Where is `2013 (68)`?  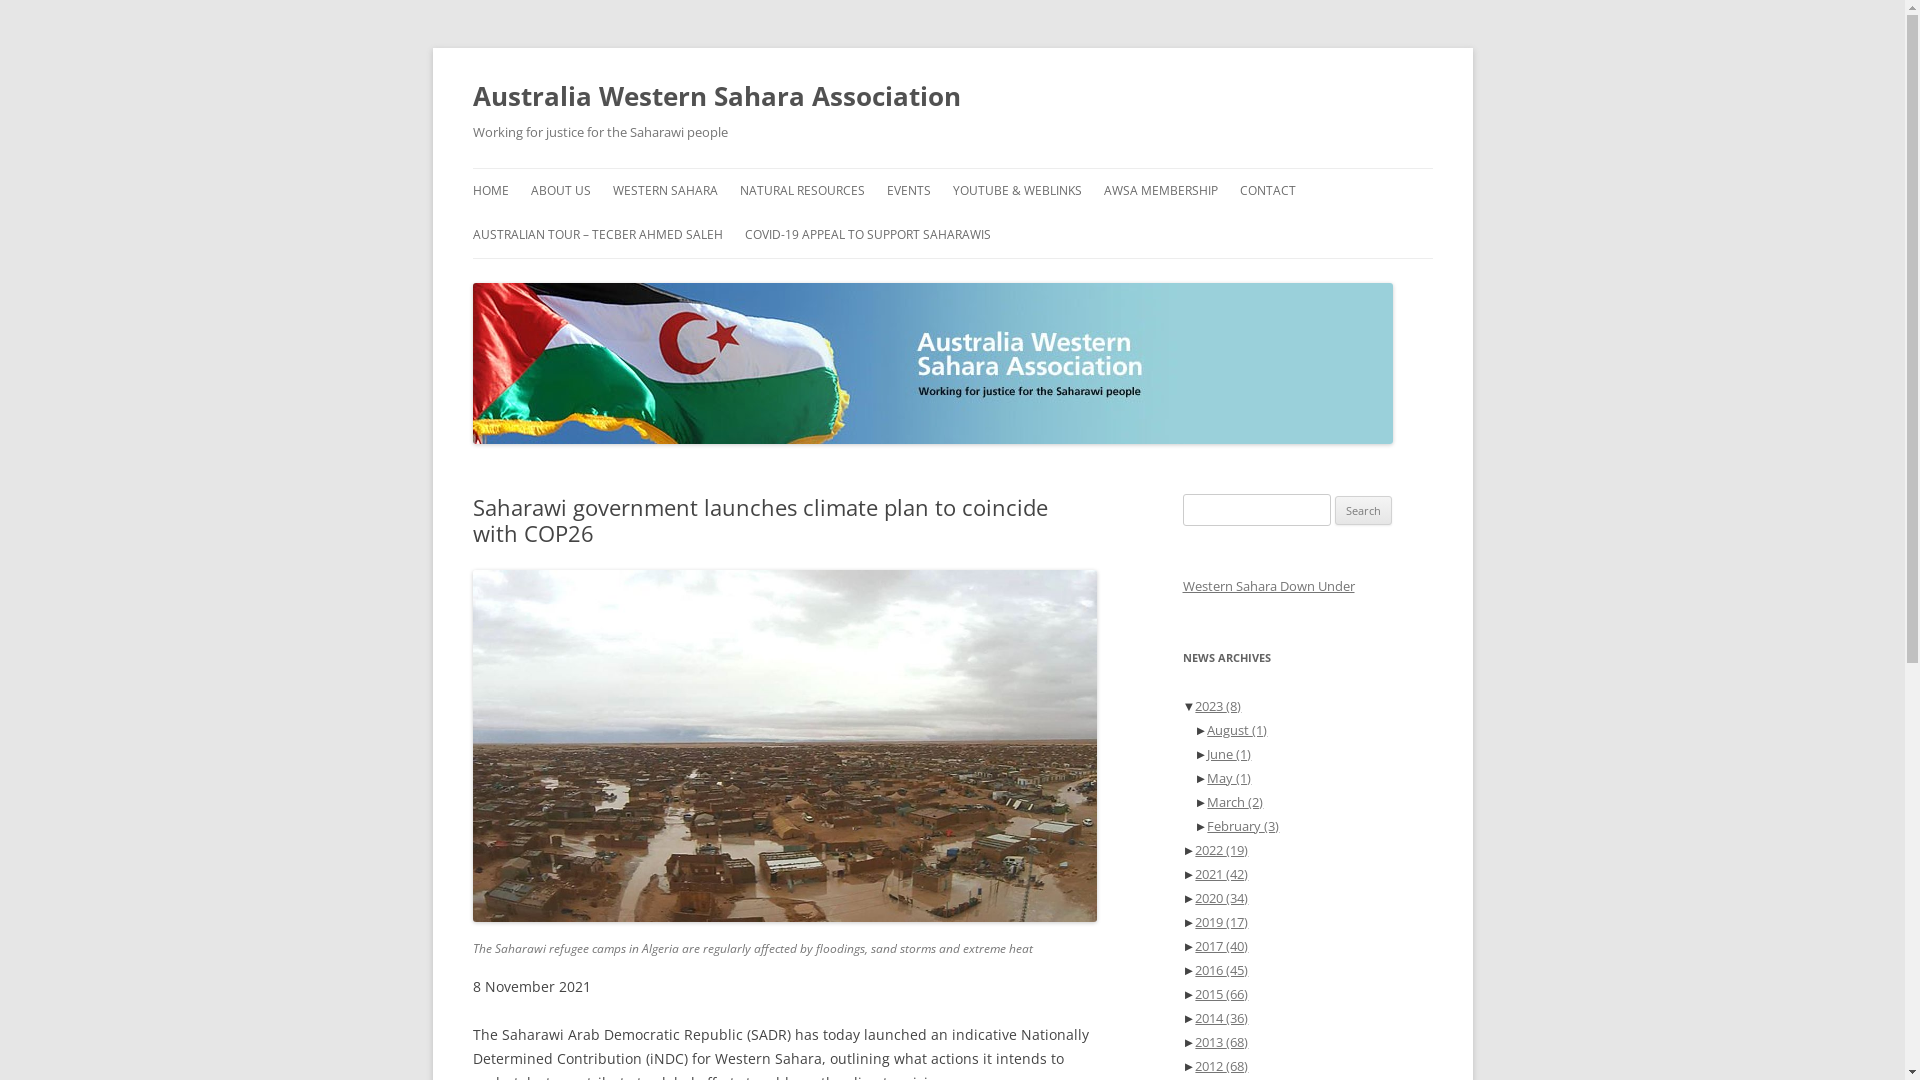 2013 (68) is located at coordinates (1222, 1042).